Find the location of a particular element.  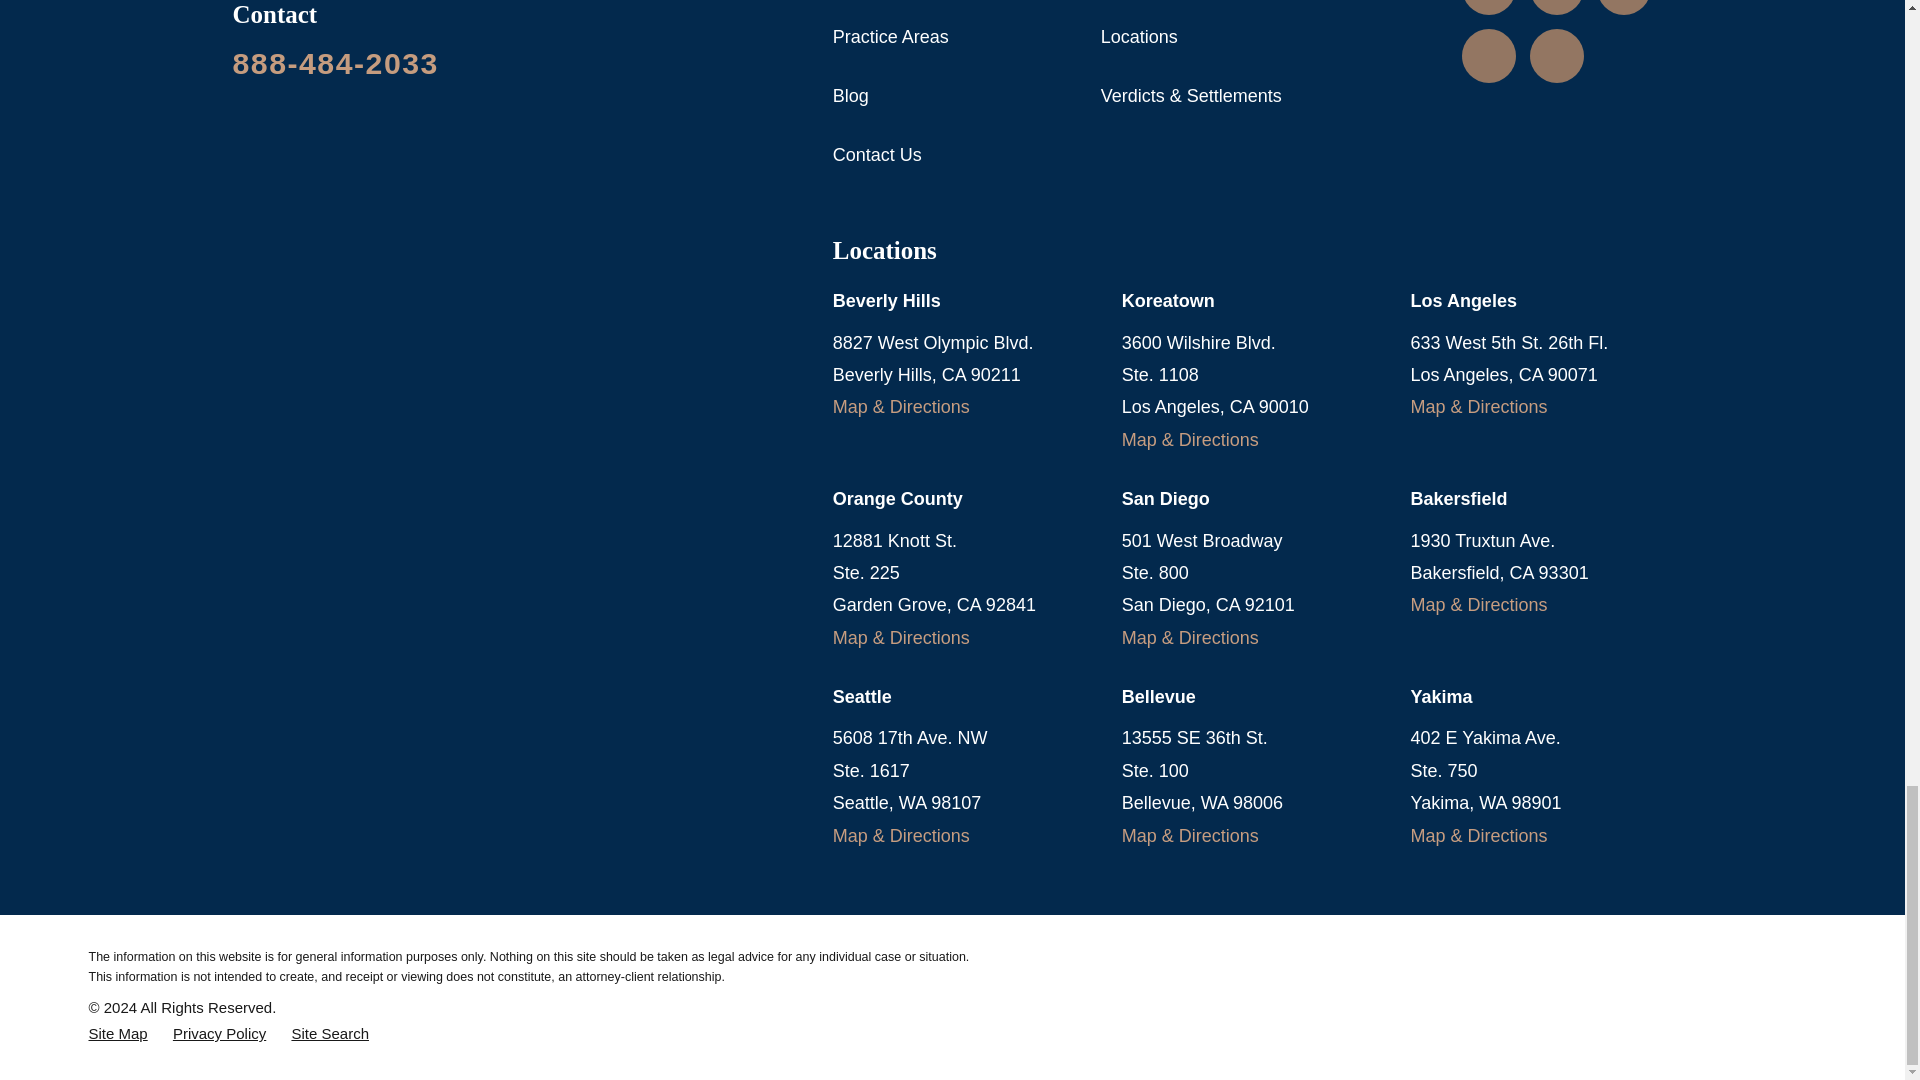

Instagram is located at coordinates (1490, 1).